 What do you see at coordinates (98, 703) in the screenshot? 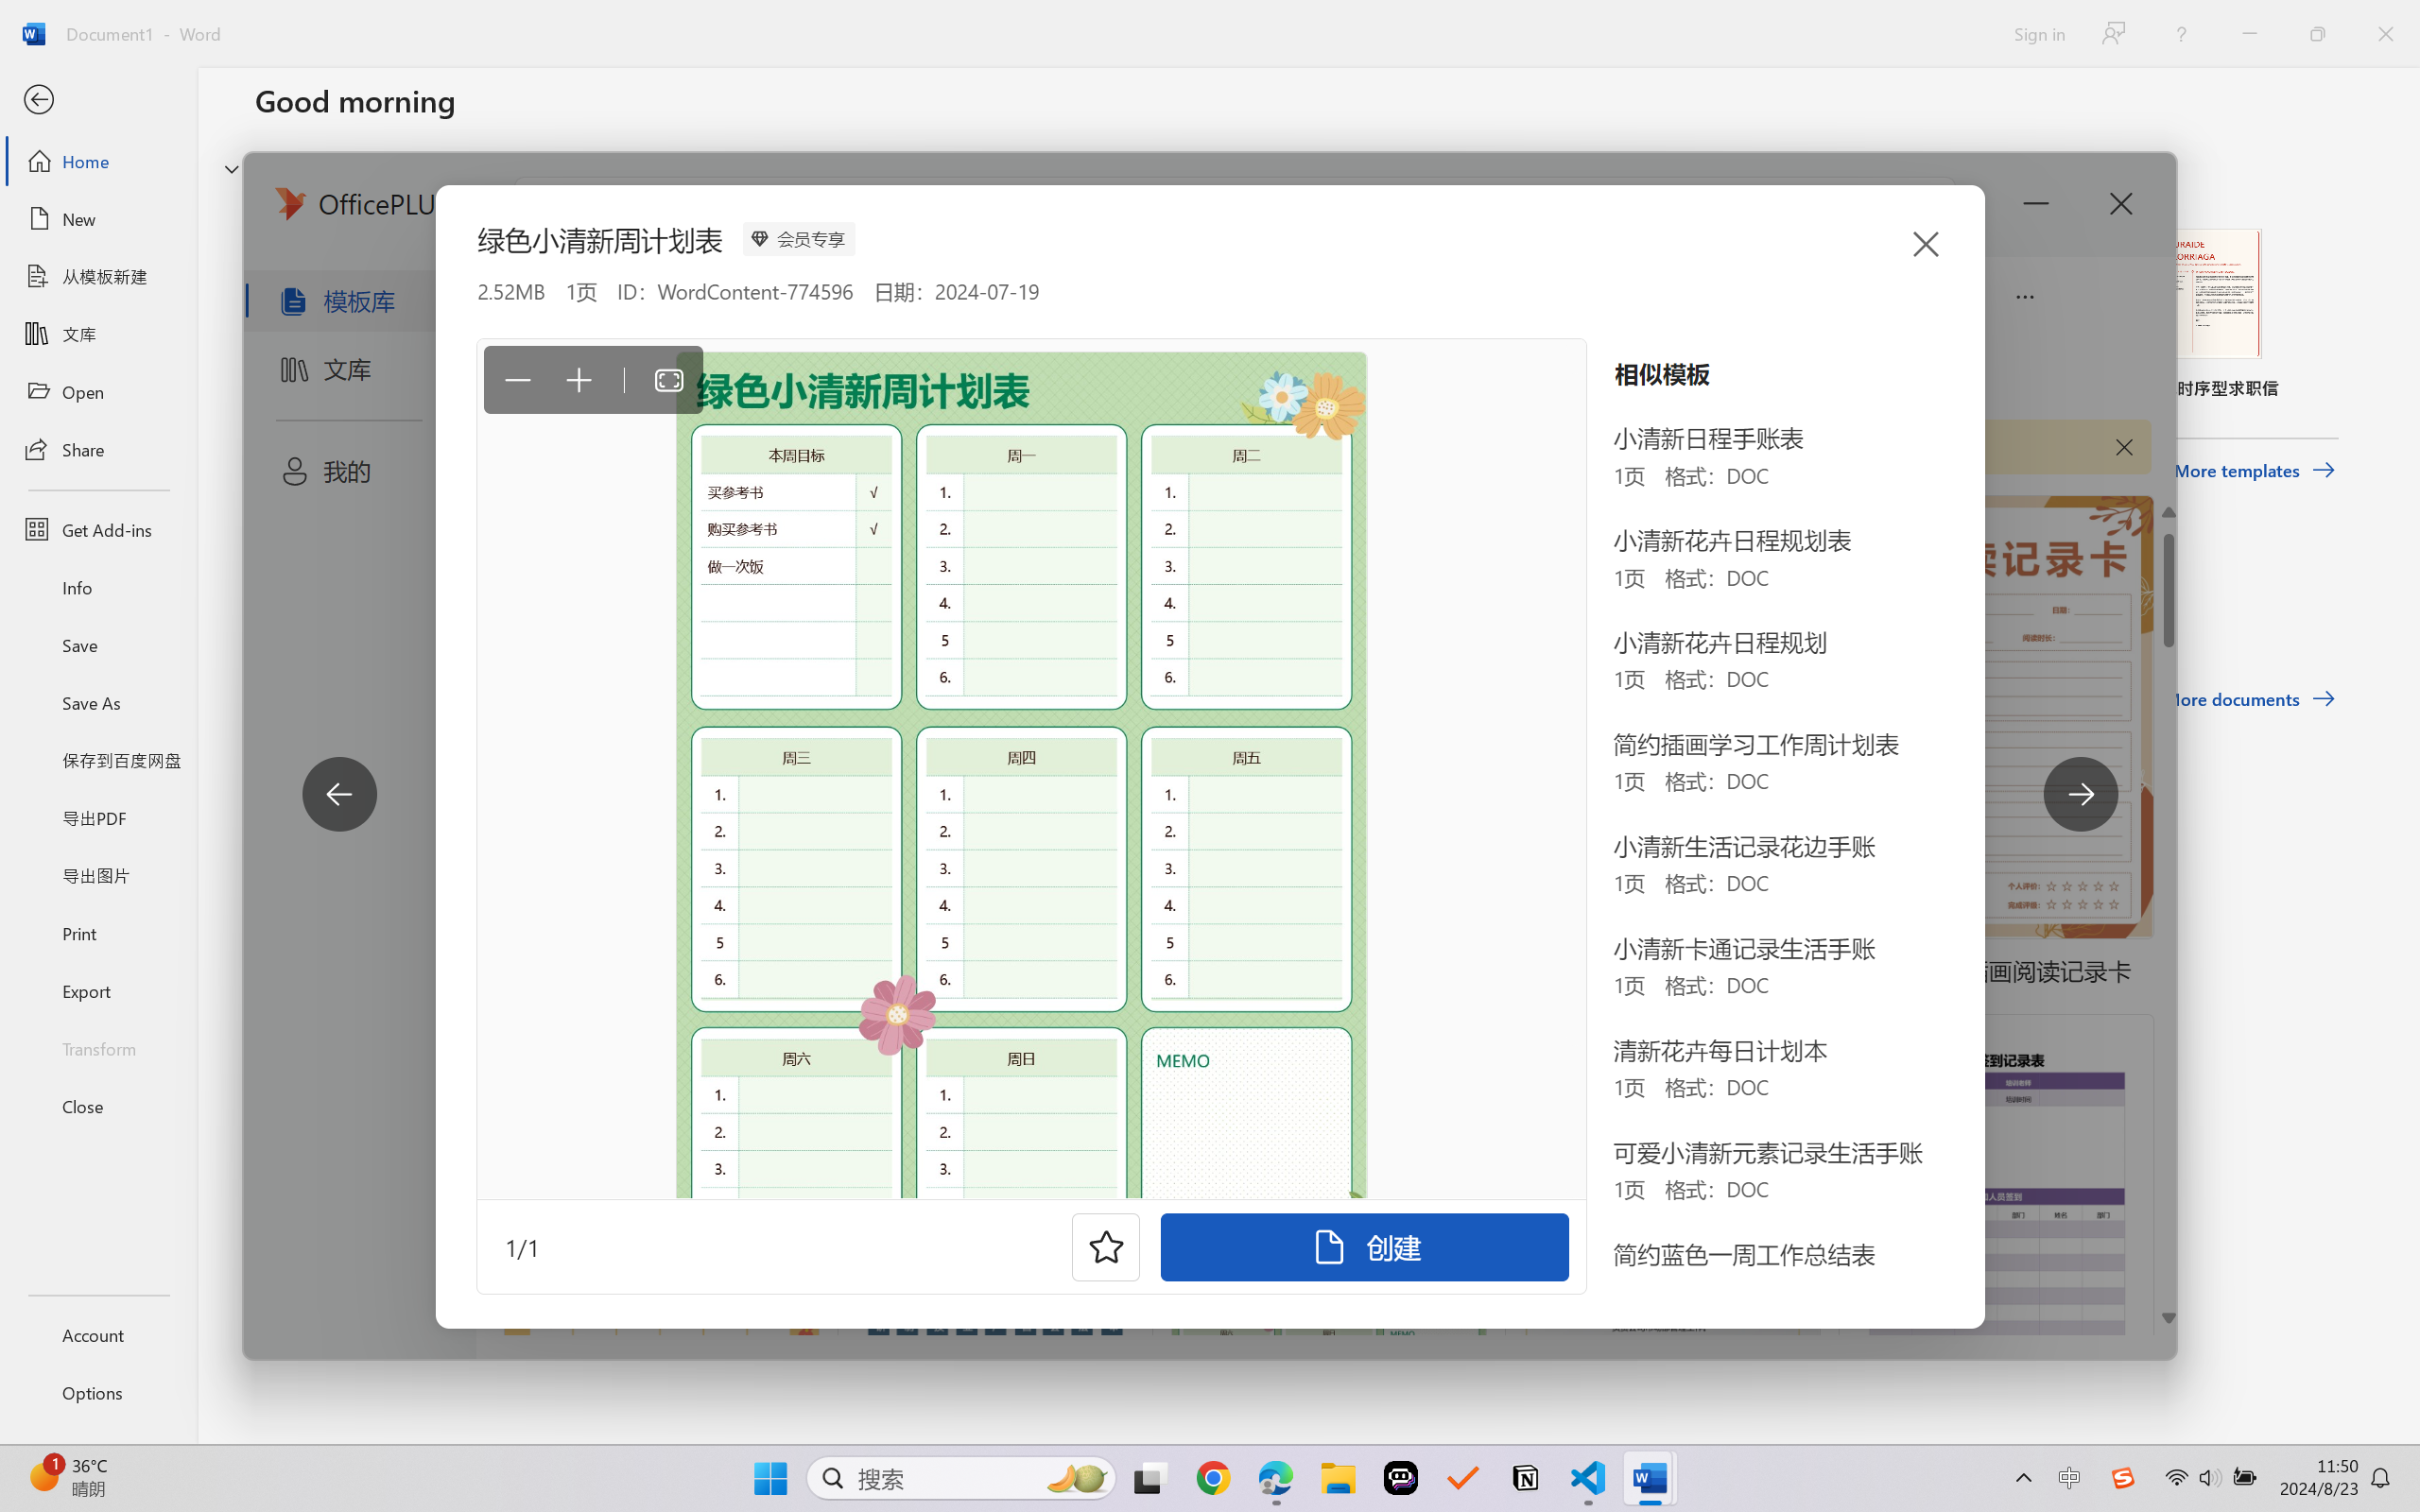
I see `Save As` at bounding box center [98, 703].